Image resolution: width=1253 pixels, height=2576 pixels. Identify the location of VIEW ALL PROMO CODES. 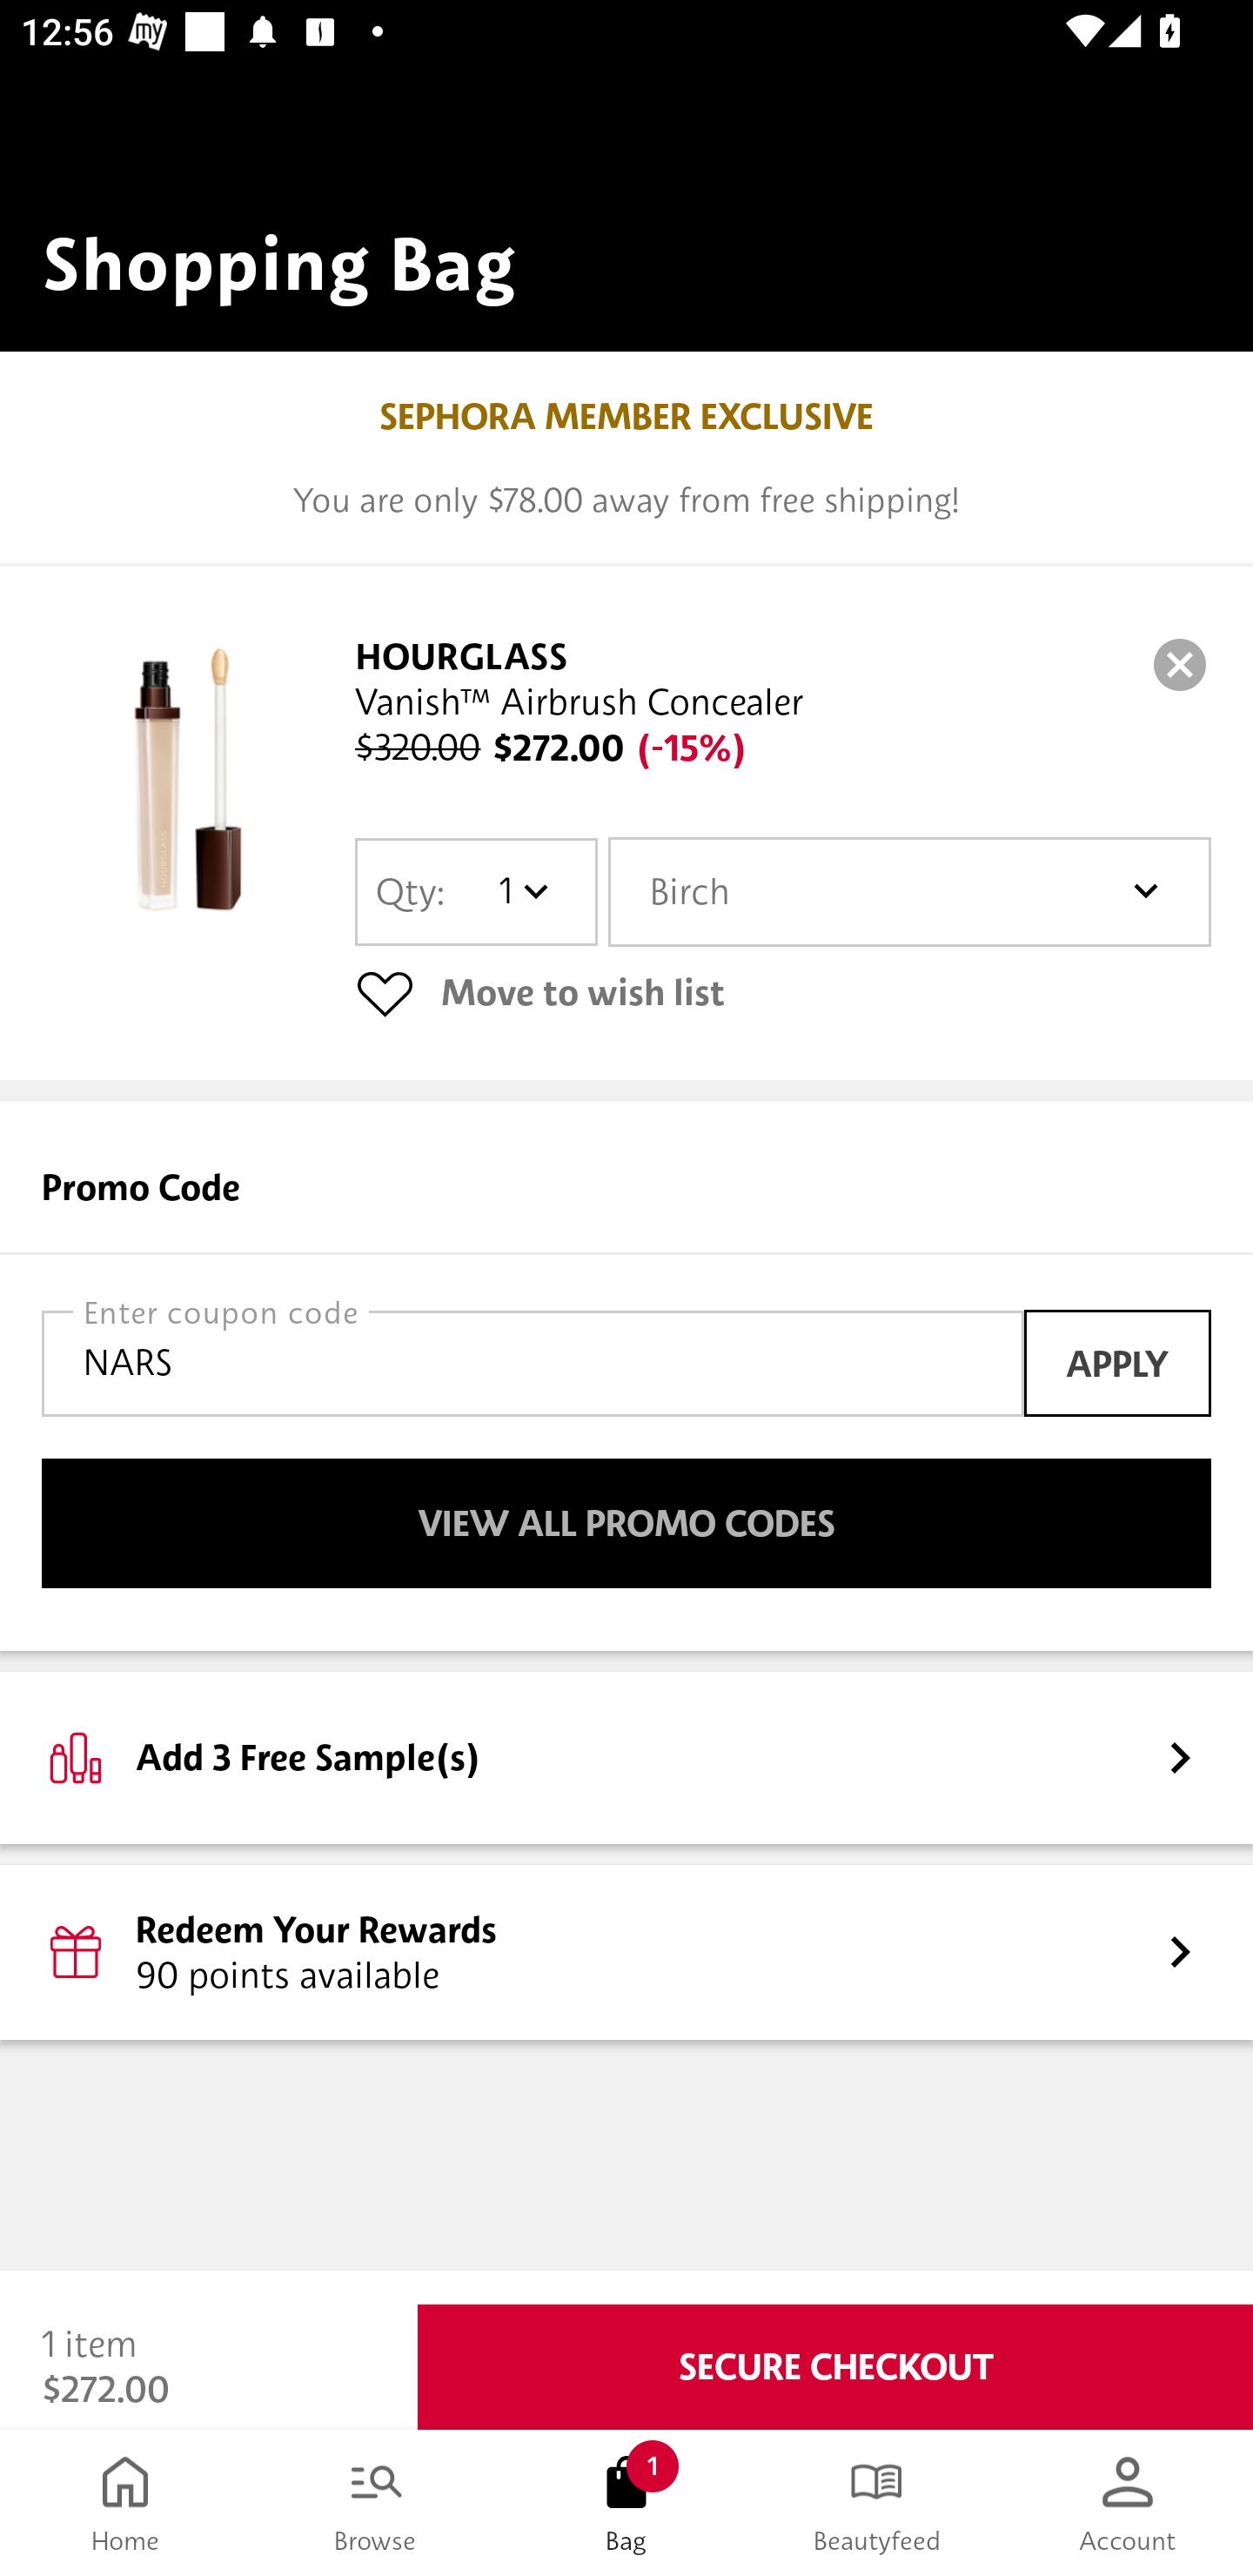
(626, 1523).